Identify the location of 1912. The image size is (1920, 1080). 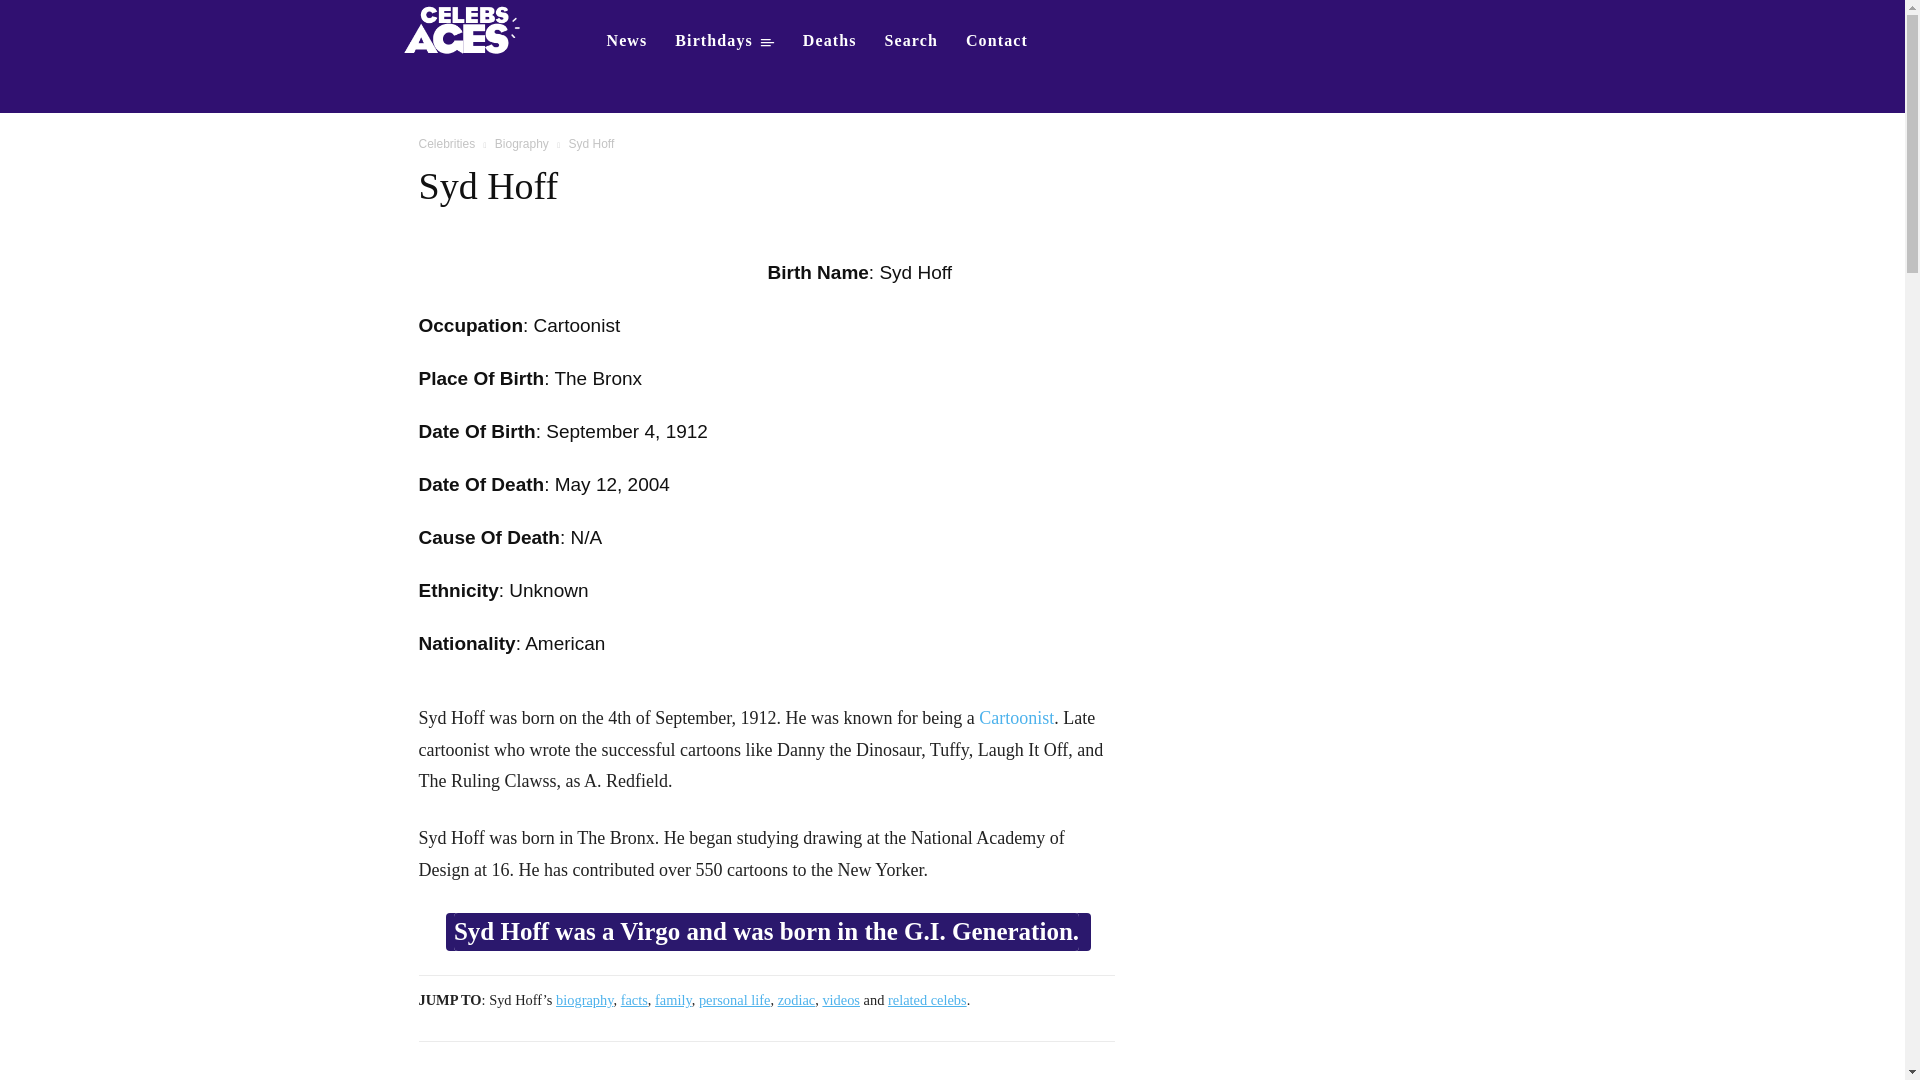
(687, 431).